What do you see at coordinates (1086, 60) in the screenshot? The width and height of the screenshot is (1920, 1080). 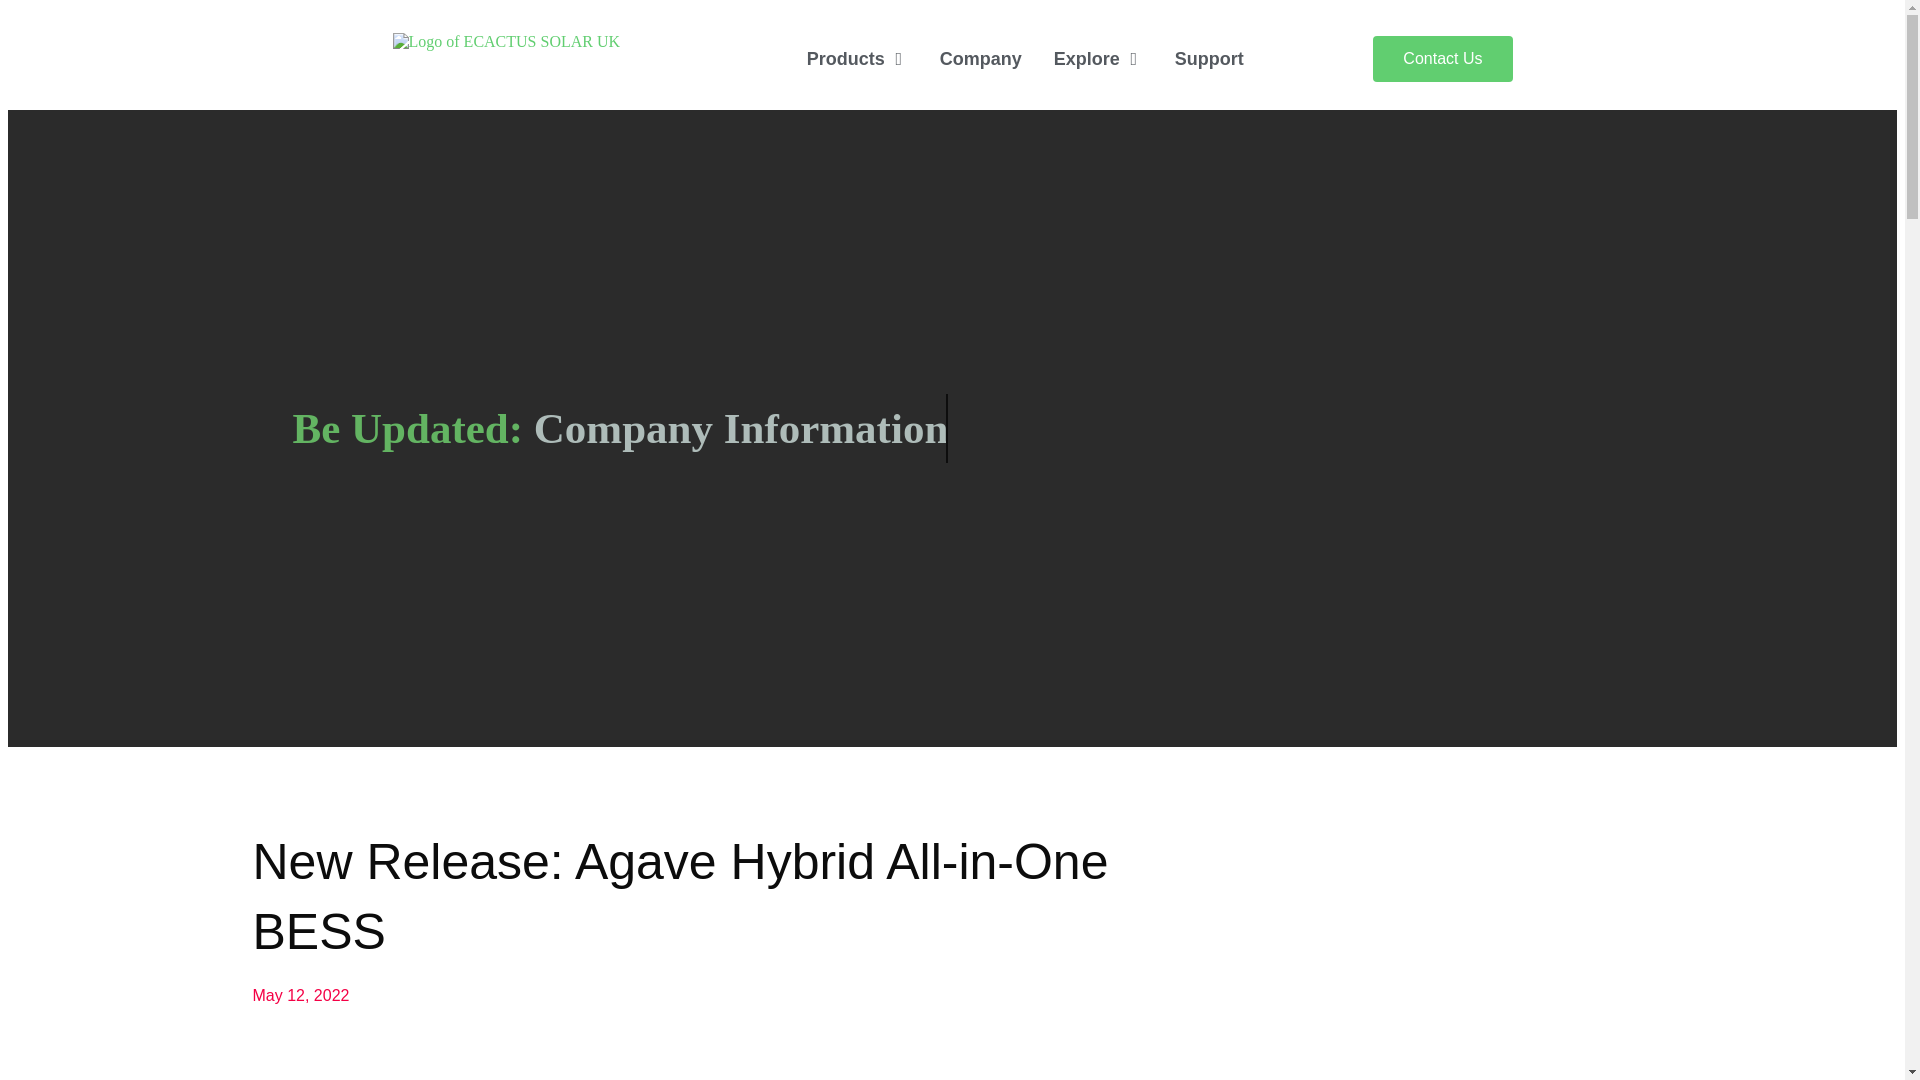 I see `Explore` at bounding box center [1086, 60].